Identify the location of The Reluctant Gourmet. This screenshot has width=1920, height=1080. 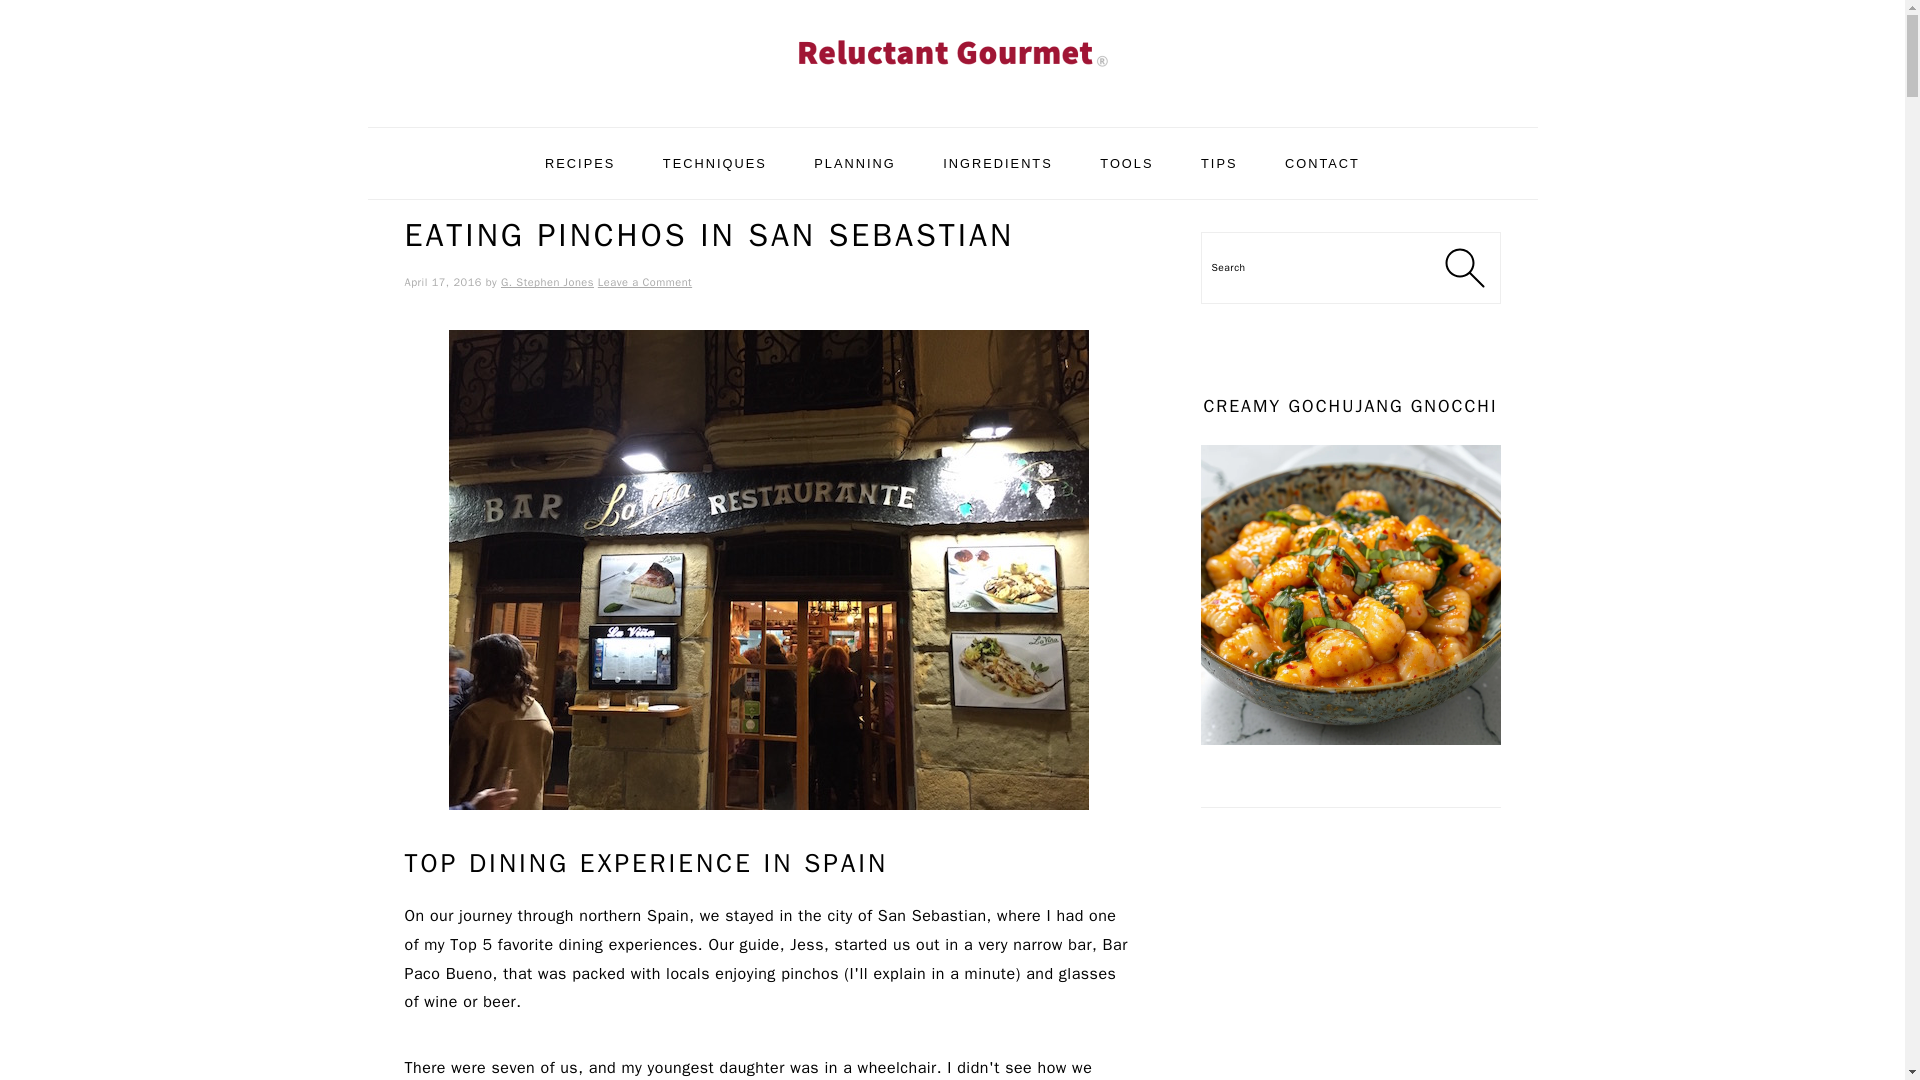
(951, 50).